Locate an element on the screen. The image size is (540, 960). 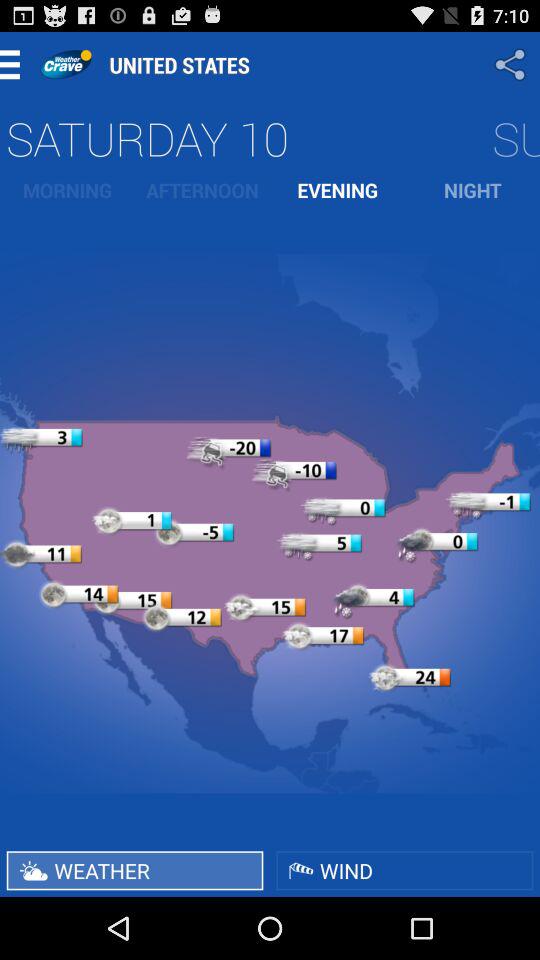
click icon next to the united states item is located at coordinates (66, 64).